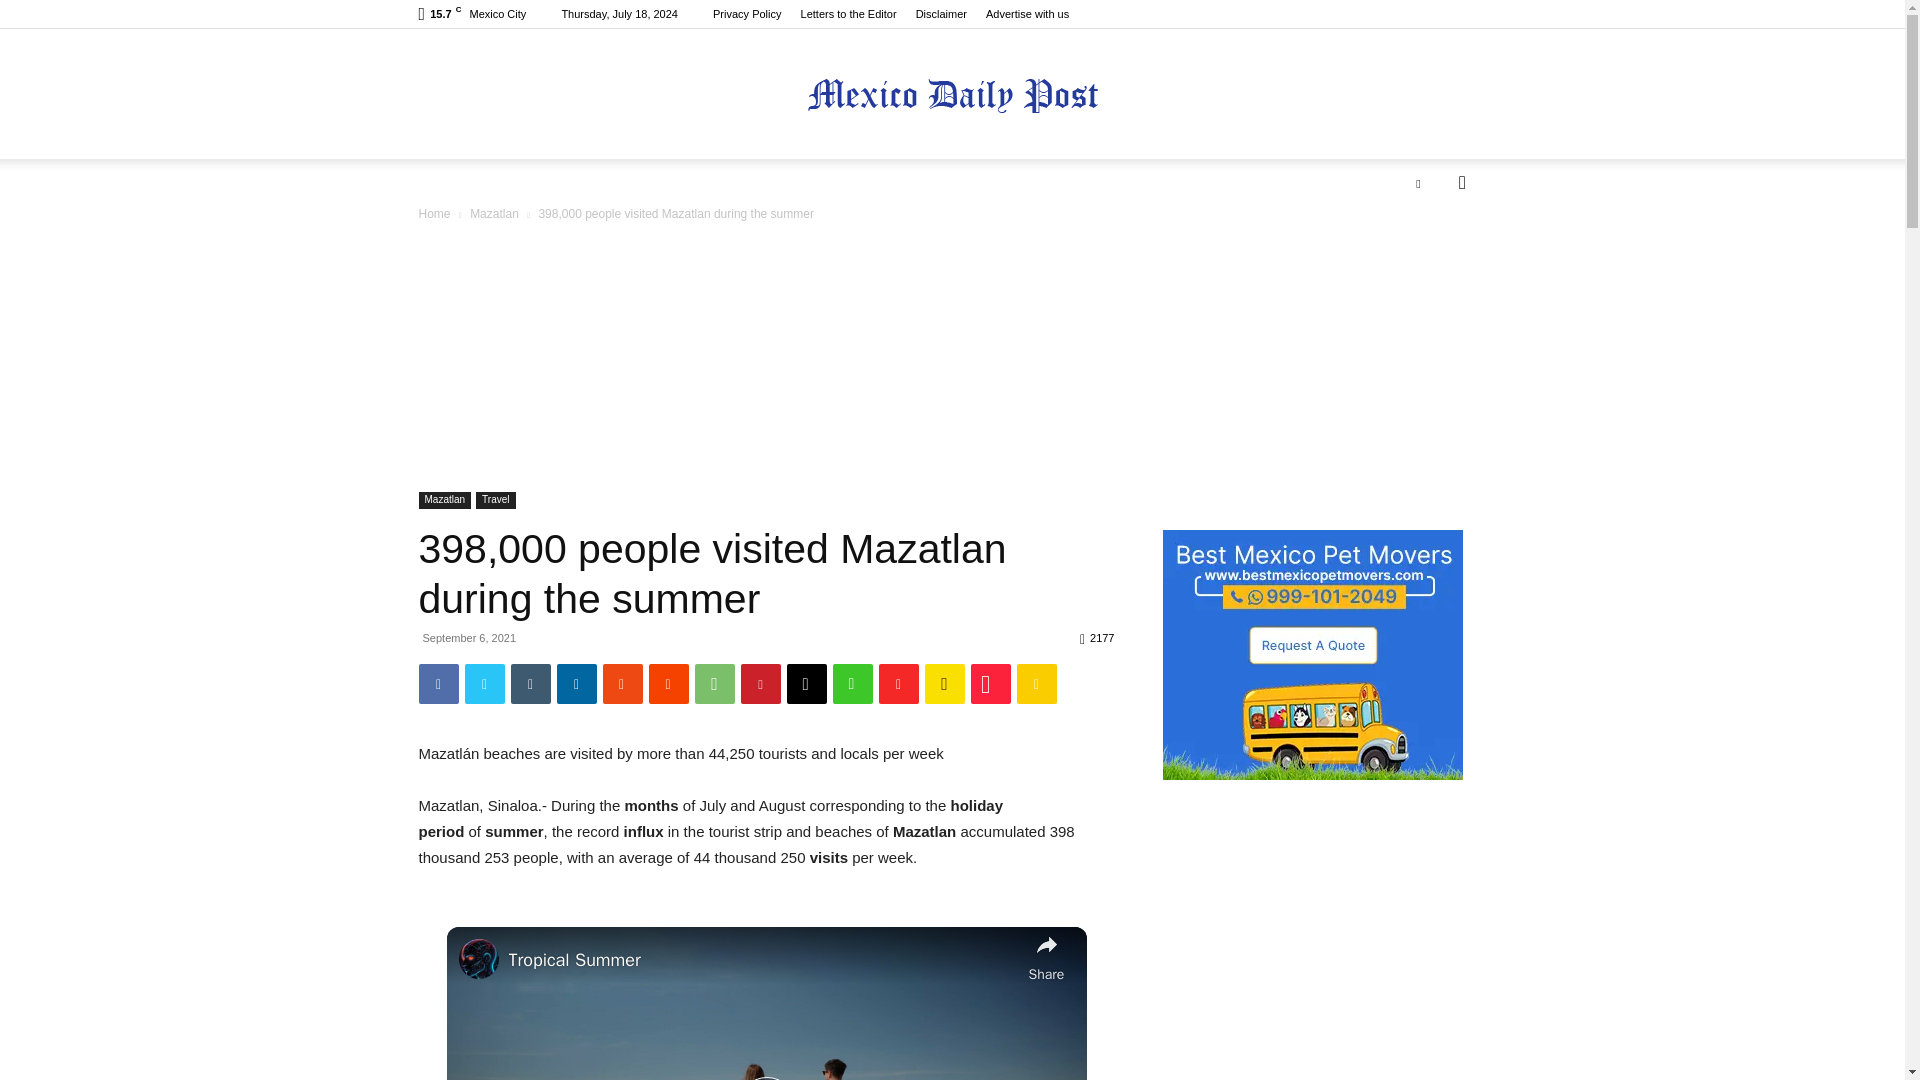 The width and height of the screenshot is (1920, 1080). I want to click on View all posts in Mazatlan, so click(494, 214).